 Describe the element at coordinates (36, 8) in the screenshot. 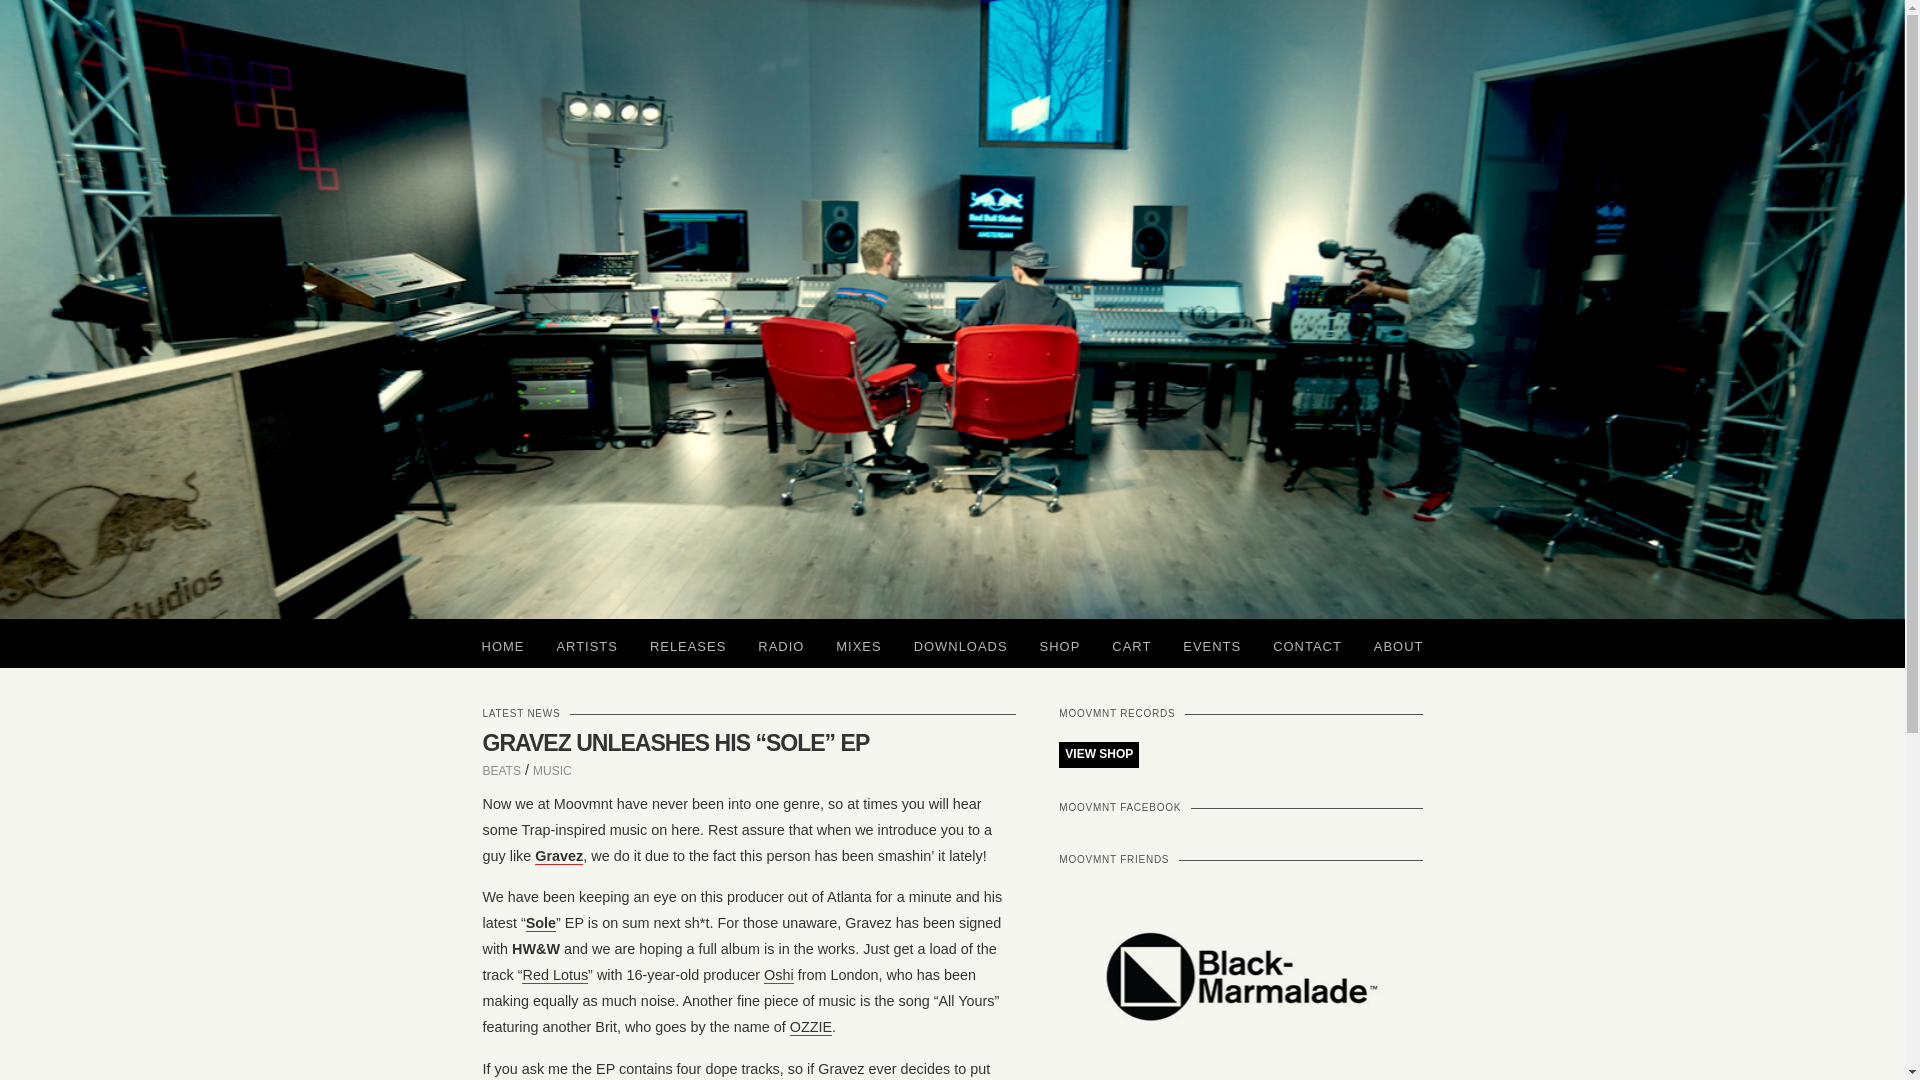

I see `Search` at that location.